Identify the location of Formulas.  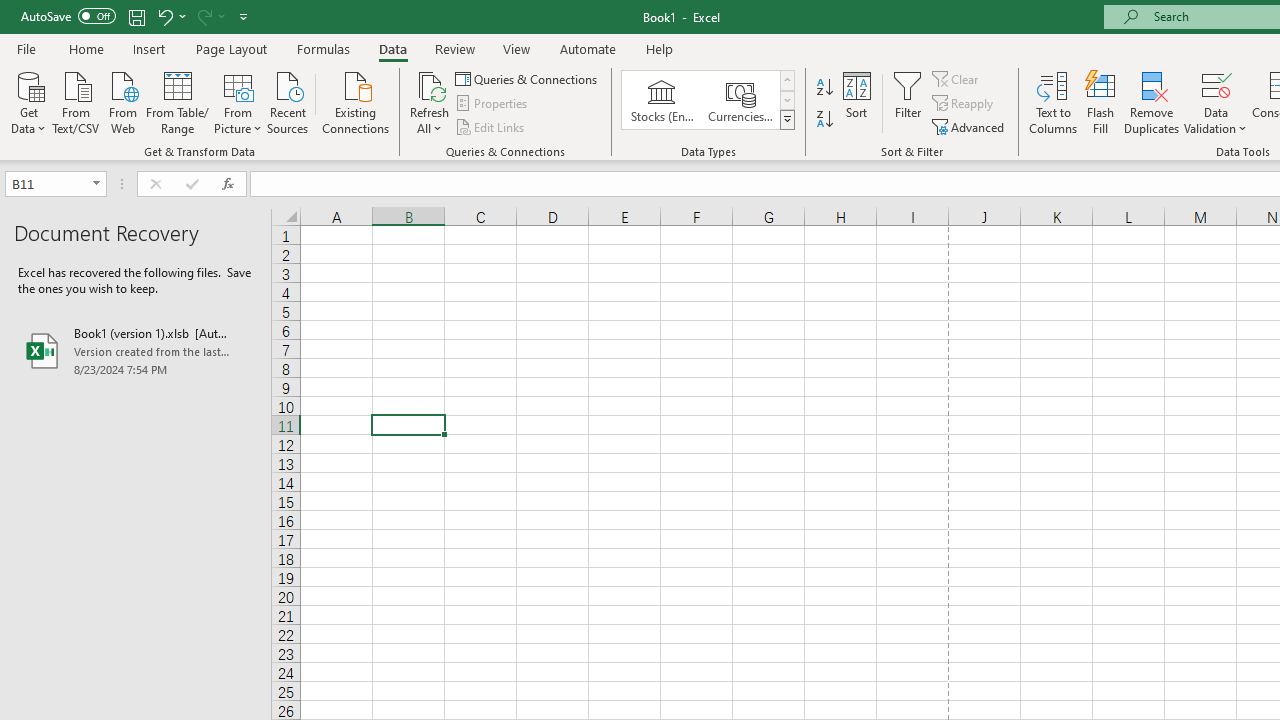
(323, 48).